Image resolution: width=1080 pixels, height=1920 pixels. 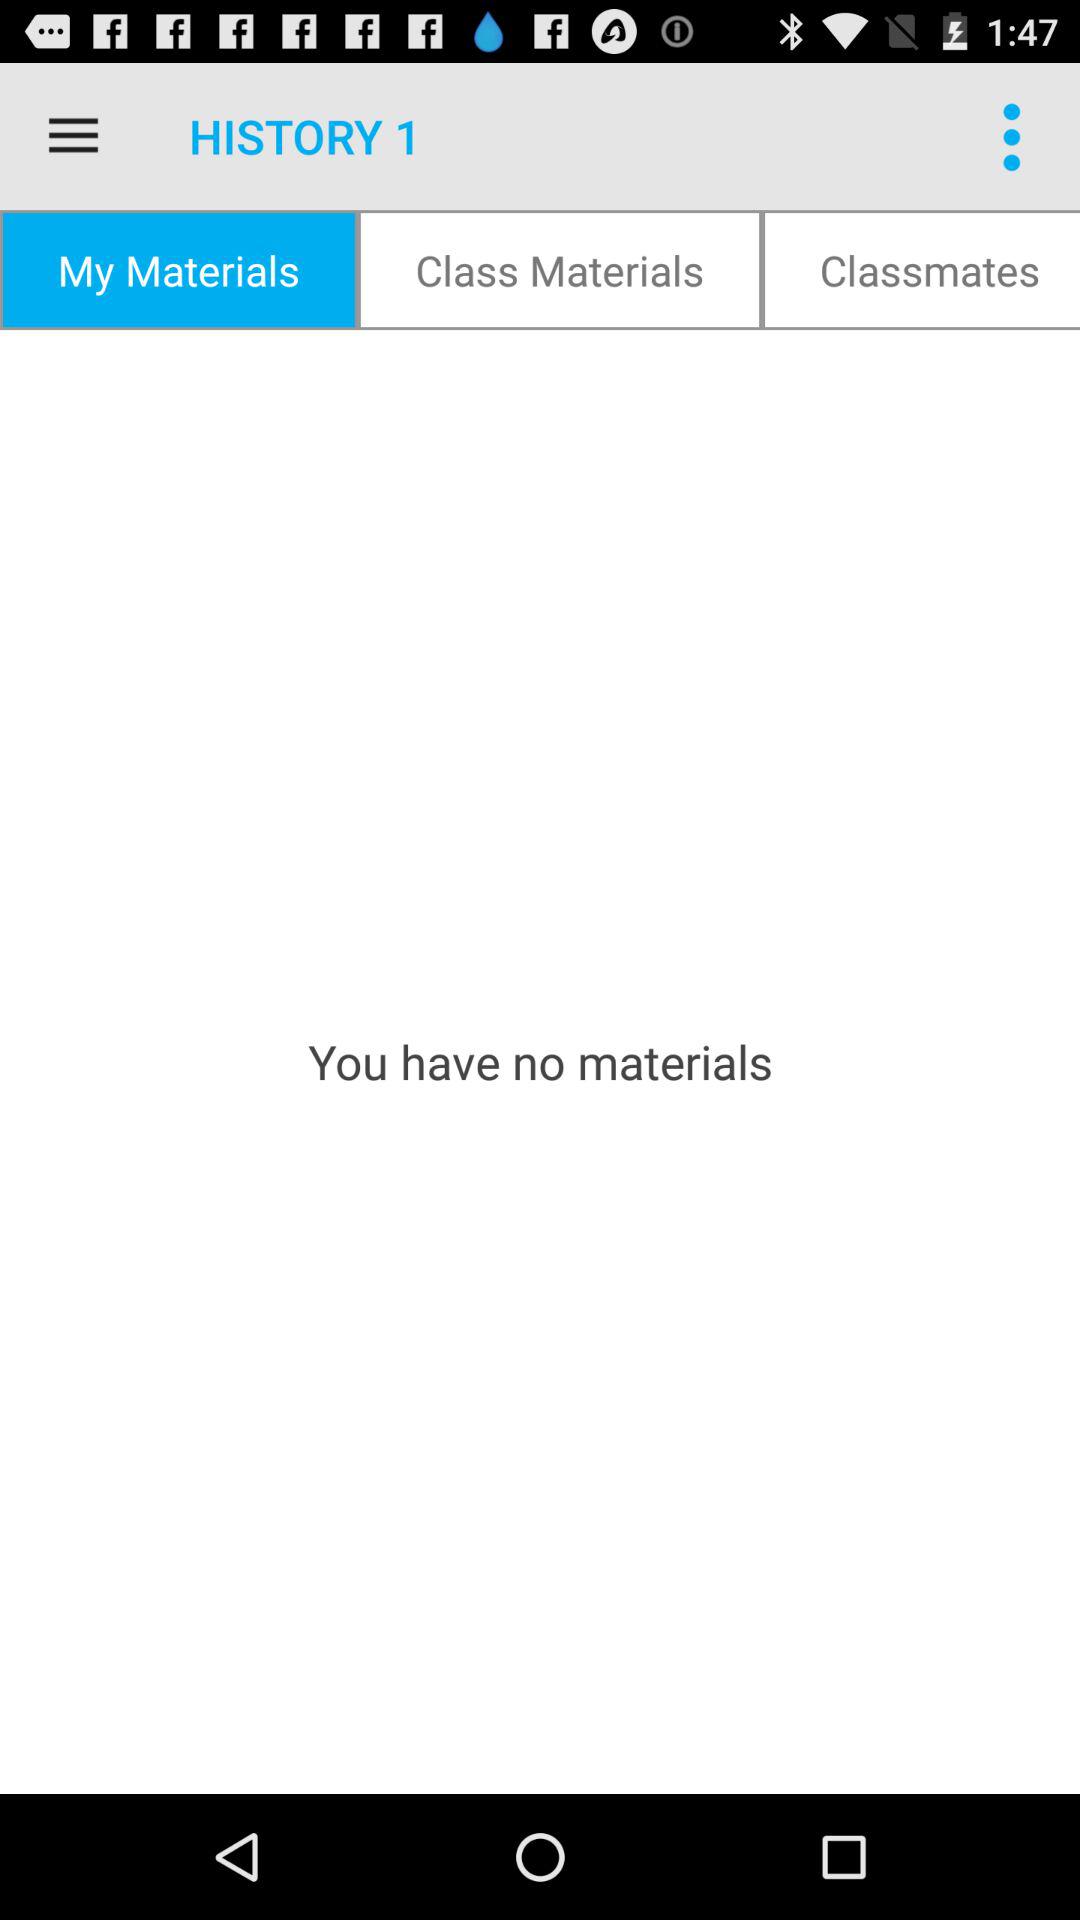 I want to click on turn on my materials, so click(x=178, y=270).